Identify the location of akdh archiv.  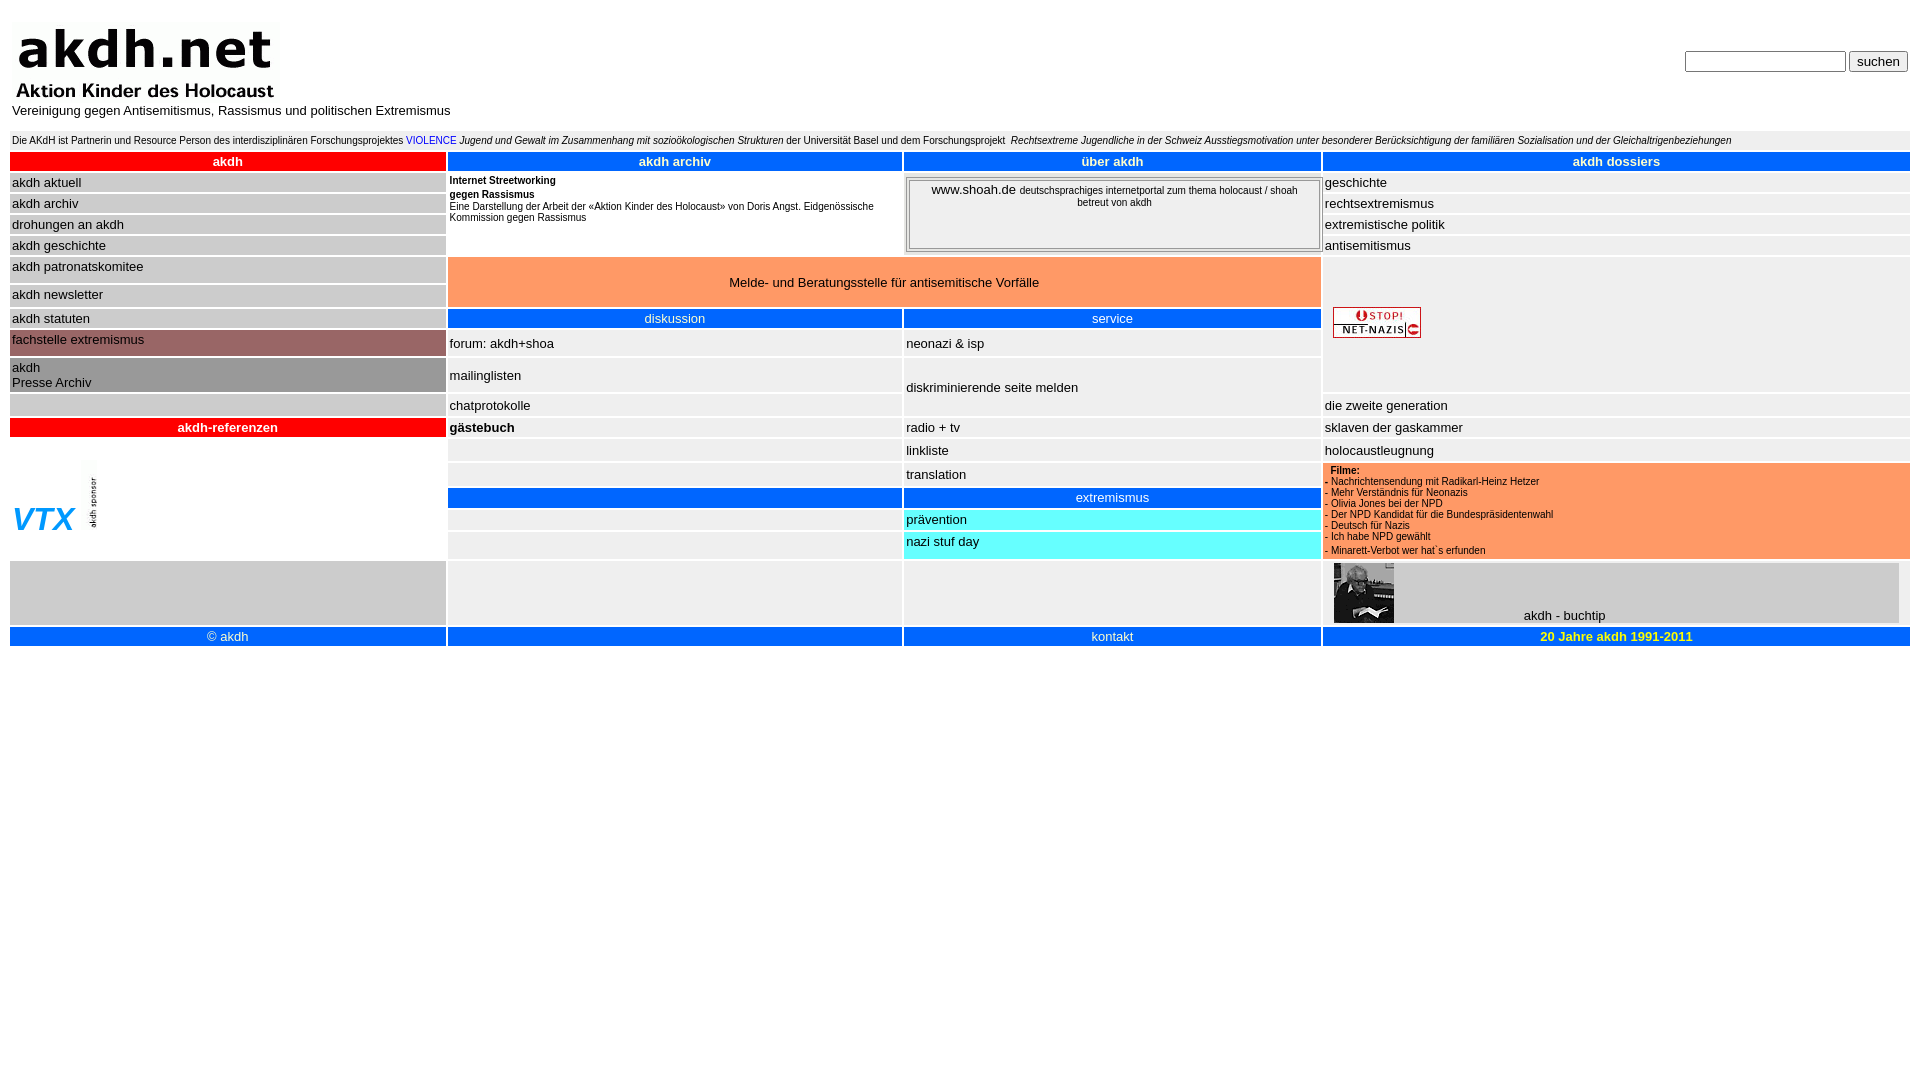
(675, 162).